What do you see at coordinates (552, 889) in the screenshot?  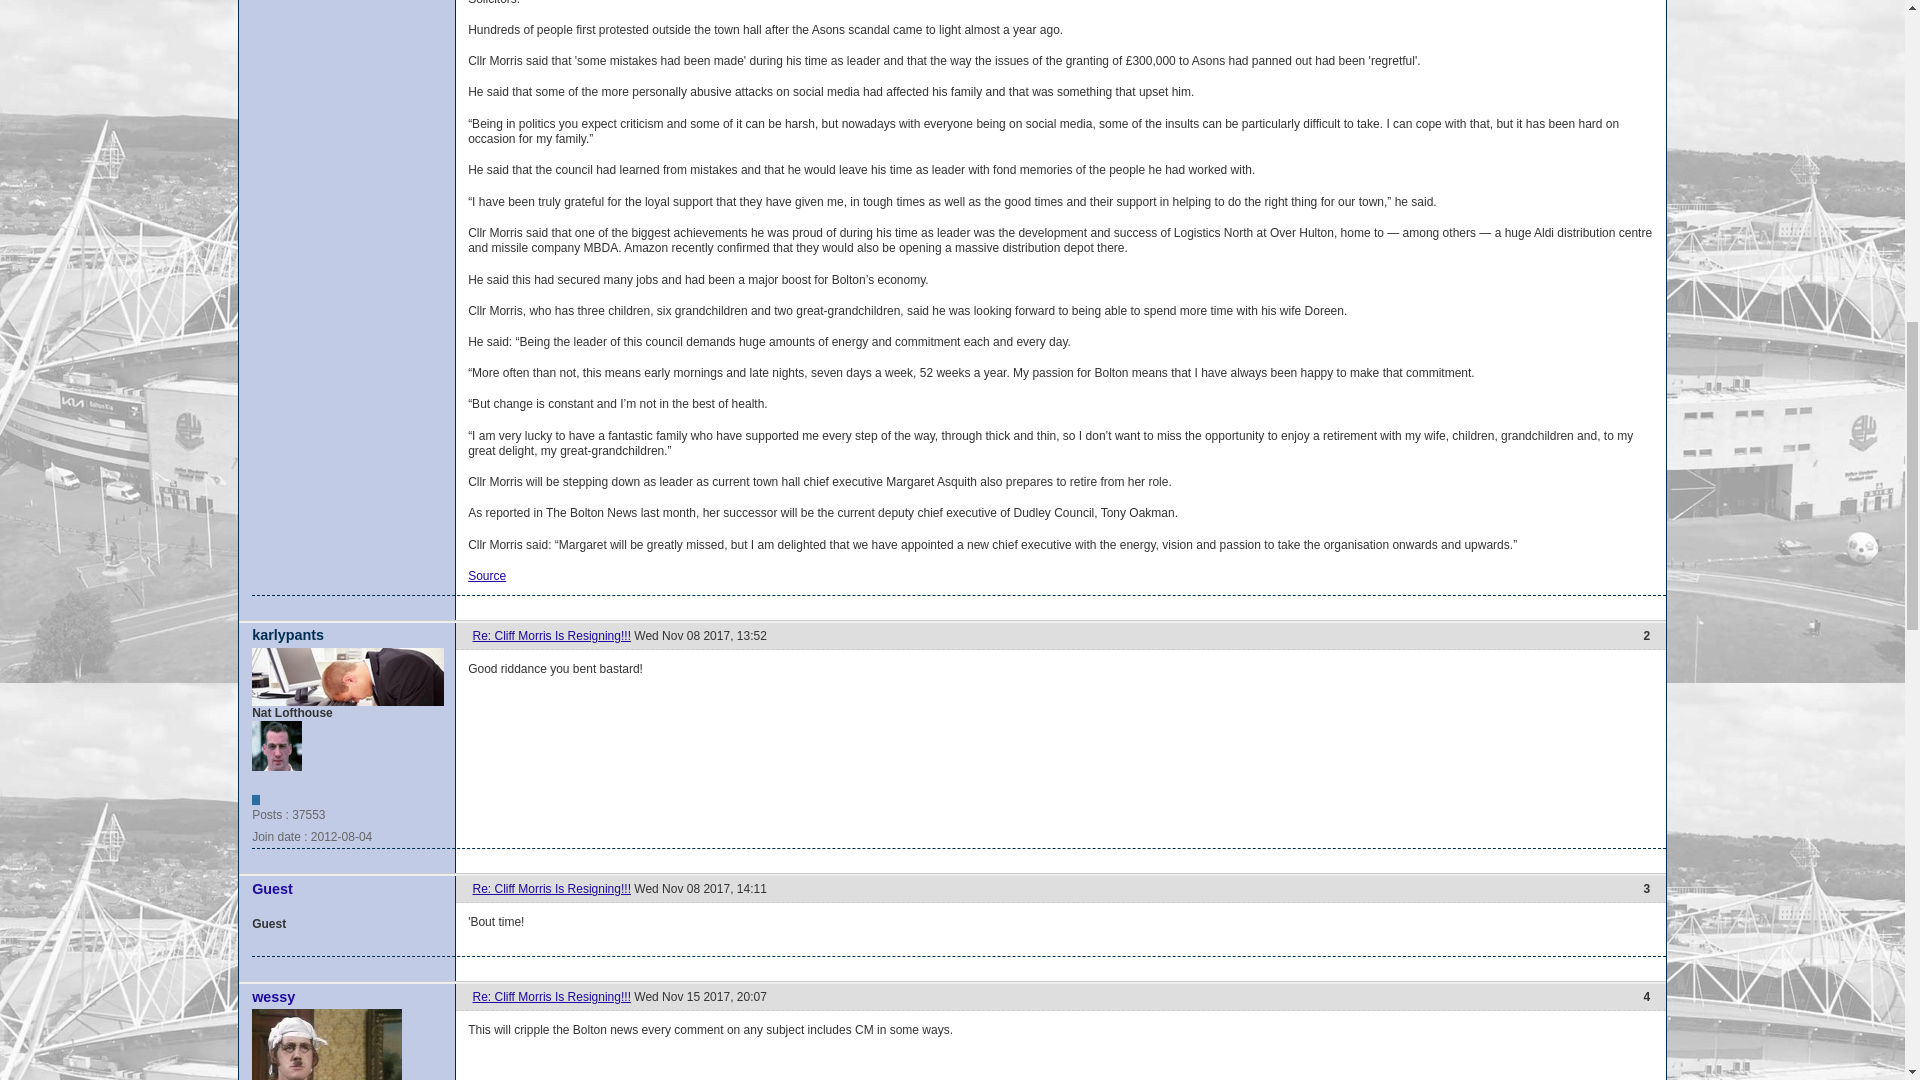 I see `Re: Cliff Morris Is Resigning!!!` at bounding box center [552, 889].